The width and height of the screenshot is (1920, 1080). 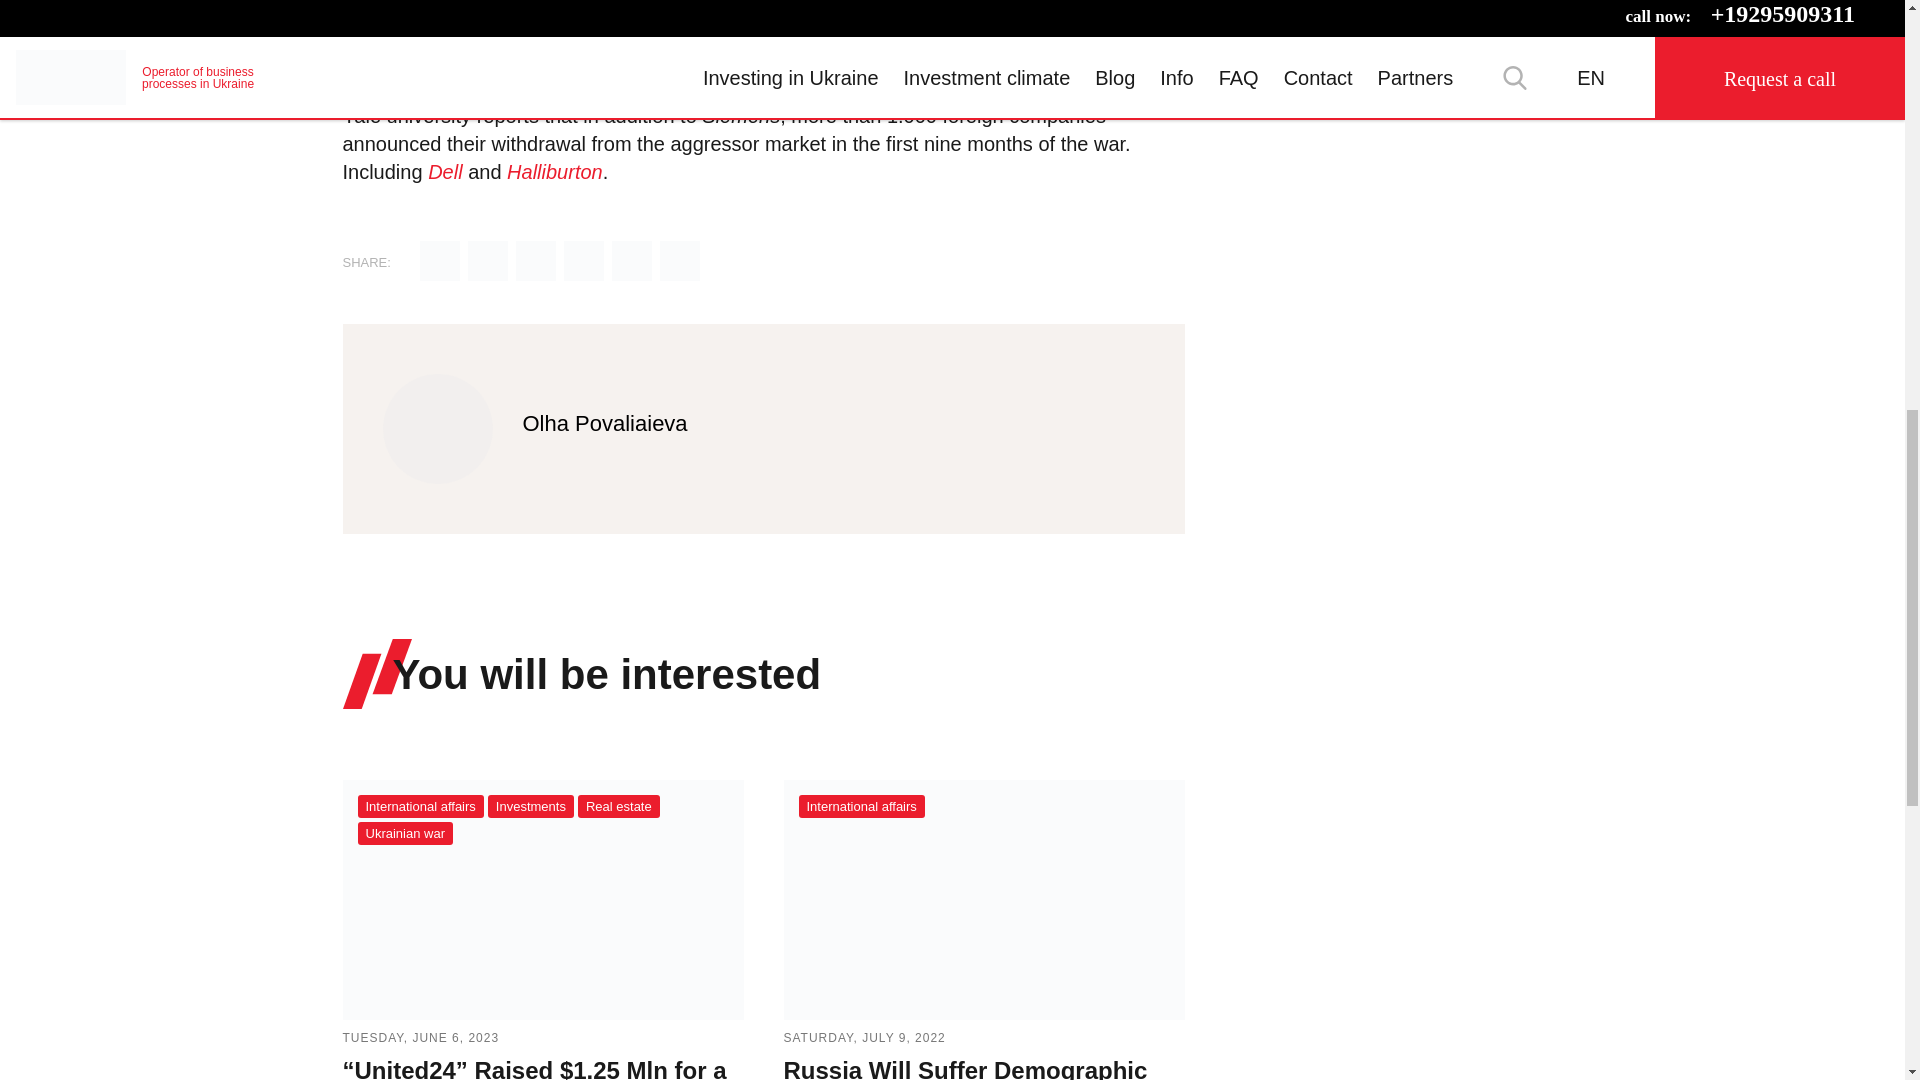 What do you see at coordinates (440, 262) in the screenshot?
I see `Email` at bounding box center [440, 262].